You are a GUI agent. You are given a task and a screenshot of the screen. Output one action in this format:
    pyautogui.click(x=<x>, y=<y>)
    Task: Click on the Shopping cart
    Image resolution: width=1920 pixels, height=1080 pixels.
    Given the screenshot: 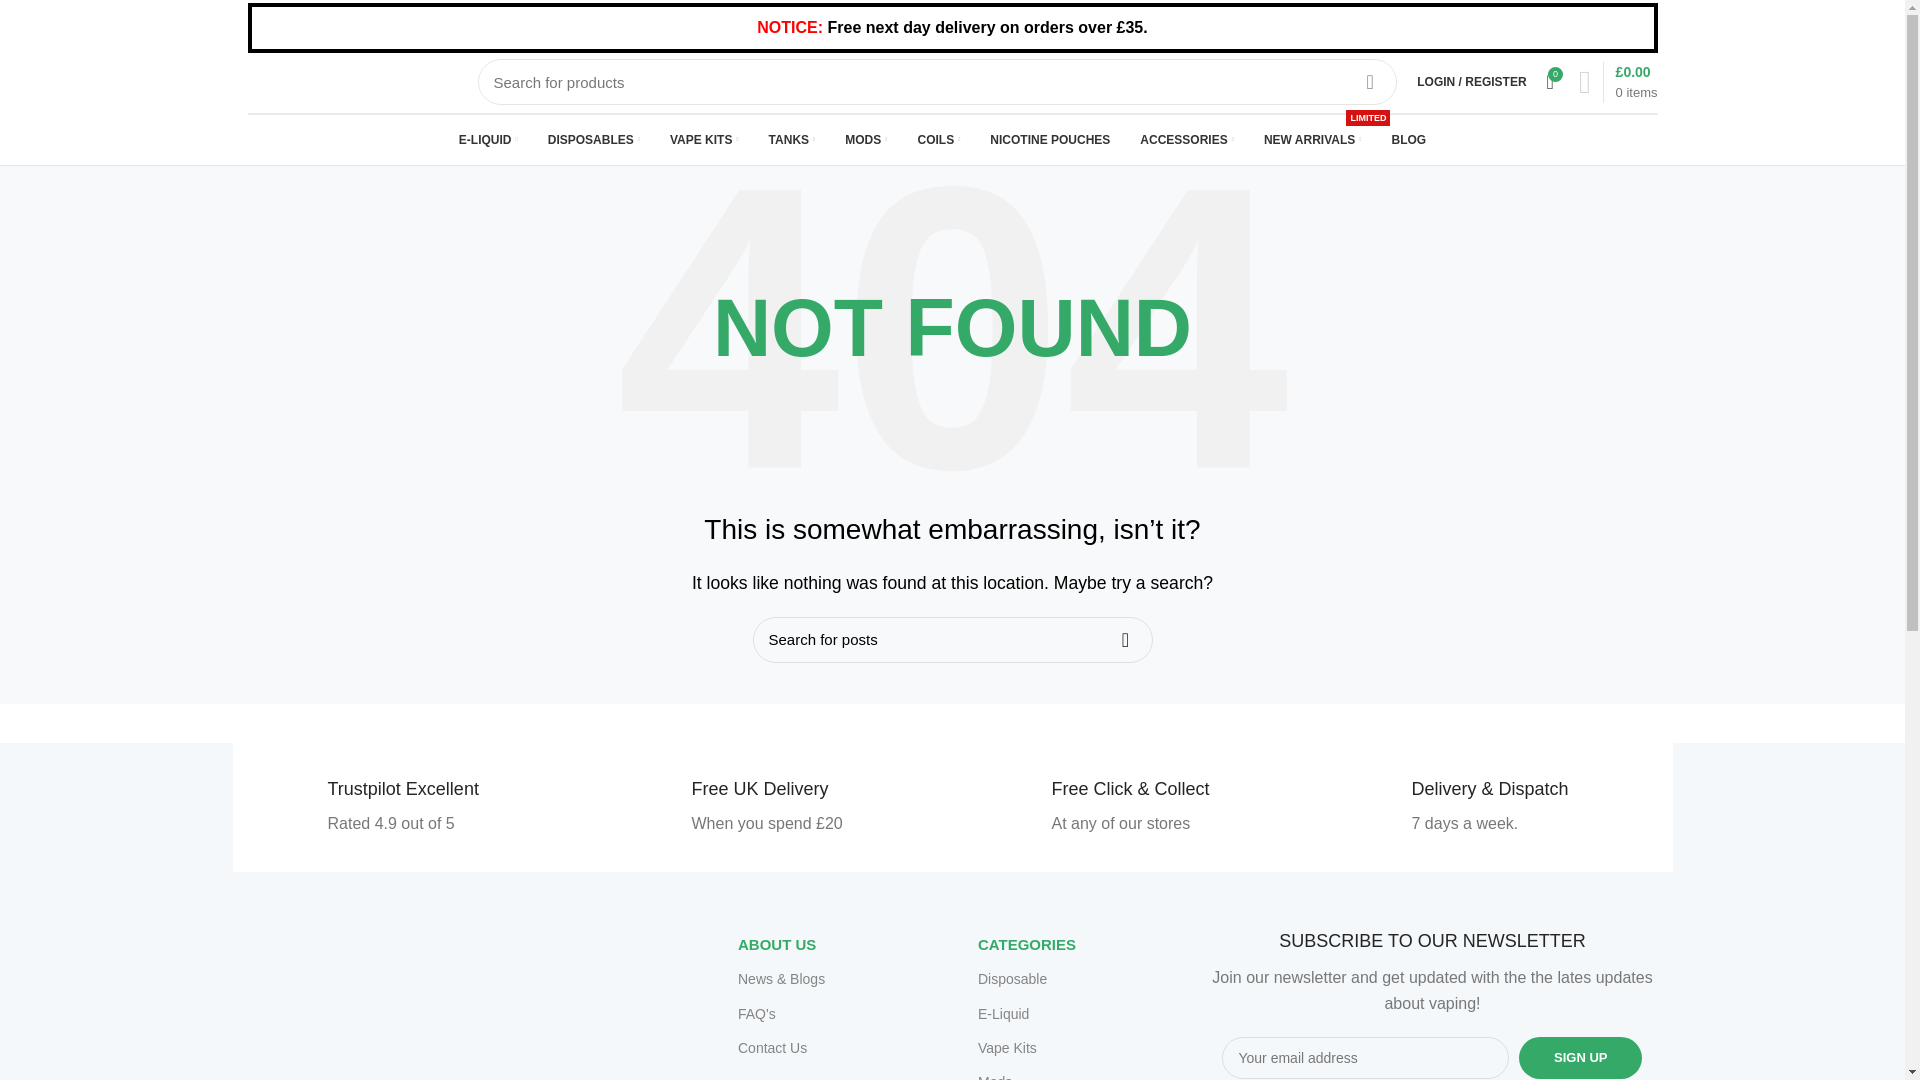 What is the action you would take?
    pyautogui.click(x=1618, y=82)
    